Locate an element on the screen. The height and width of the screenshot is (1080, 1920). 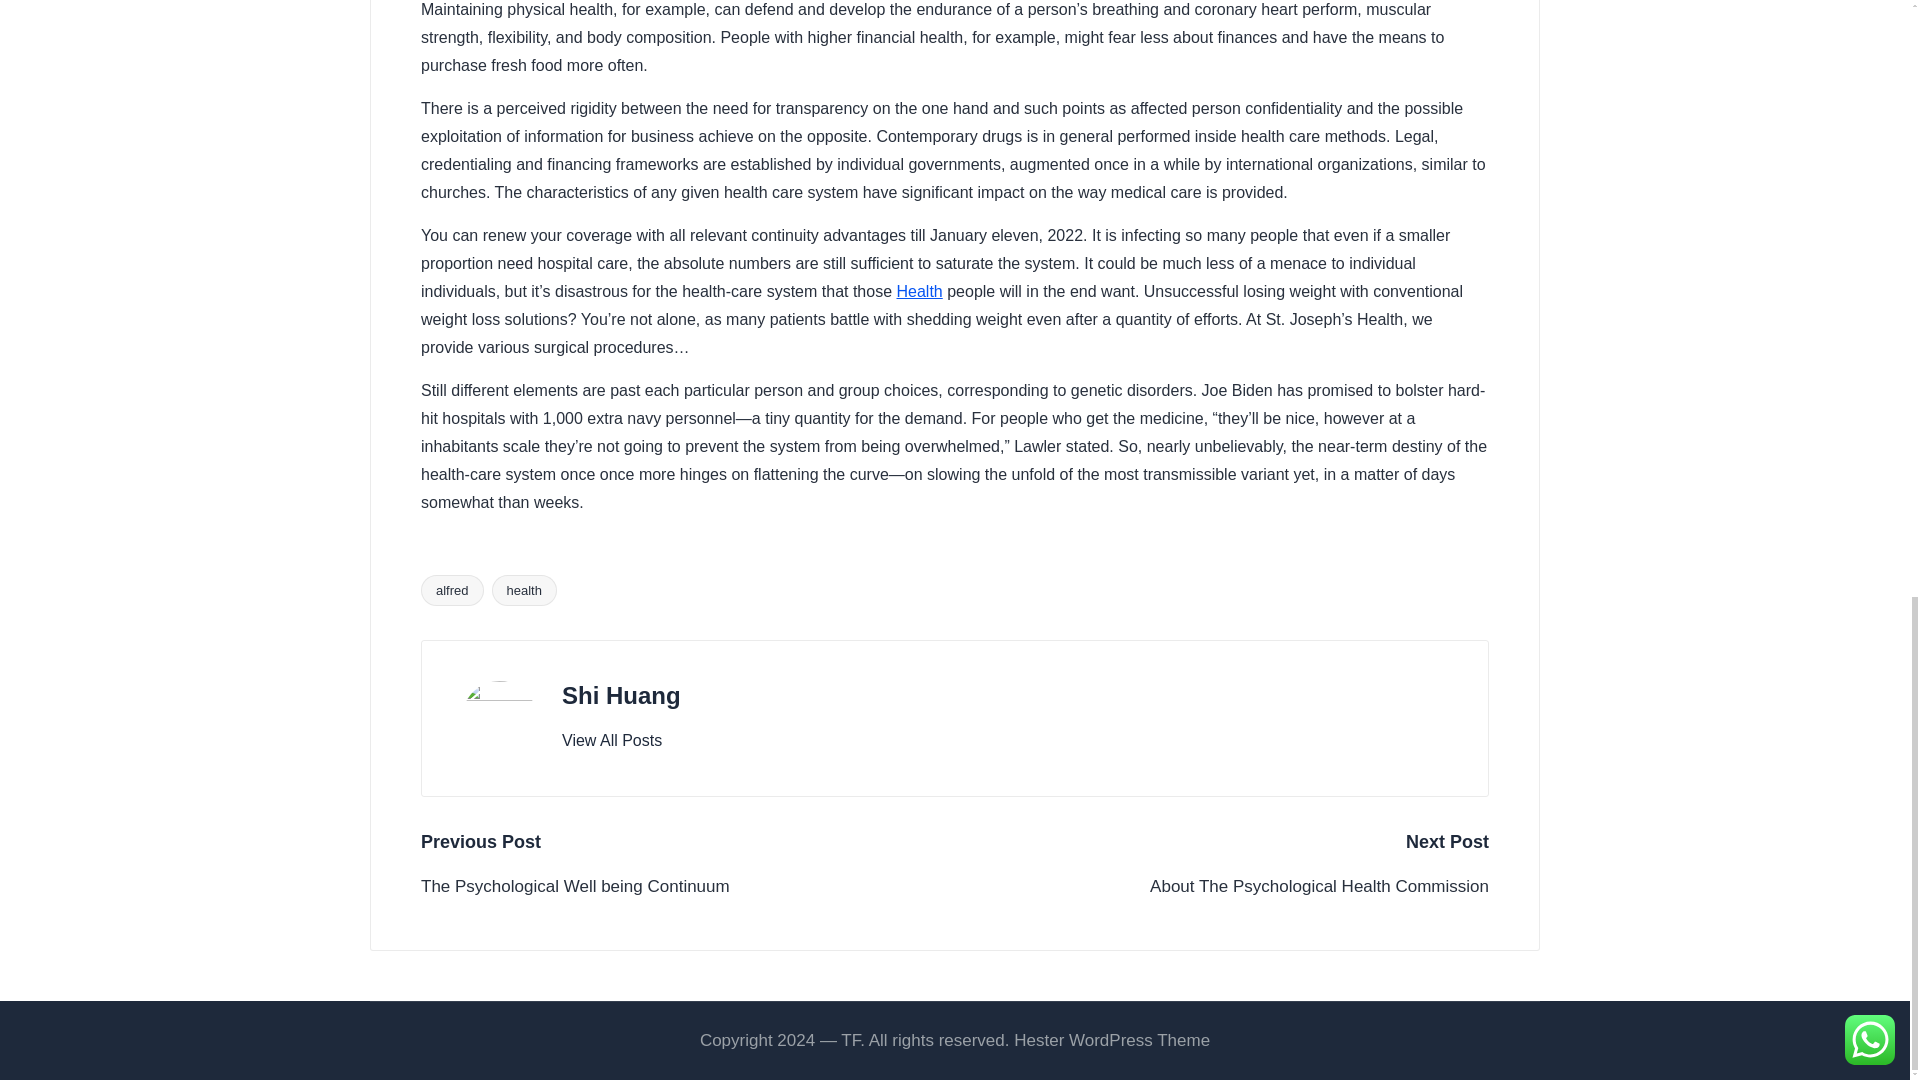
health is located at coordinates (524, 590).